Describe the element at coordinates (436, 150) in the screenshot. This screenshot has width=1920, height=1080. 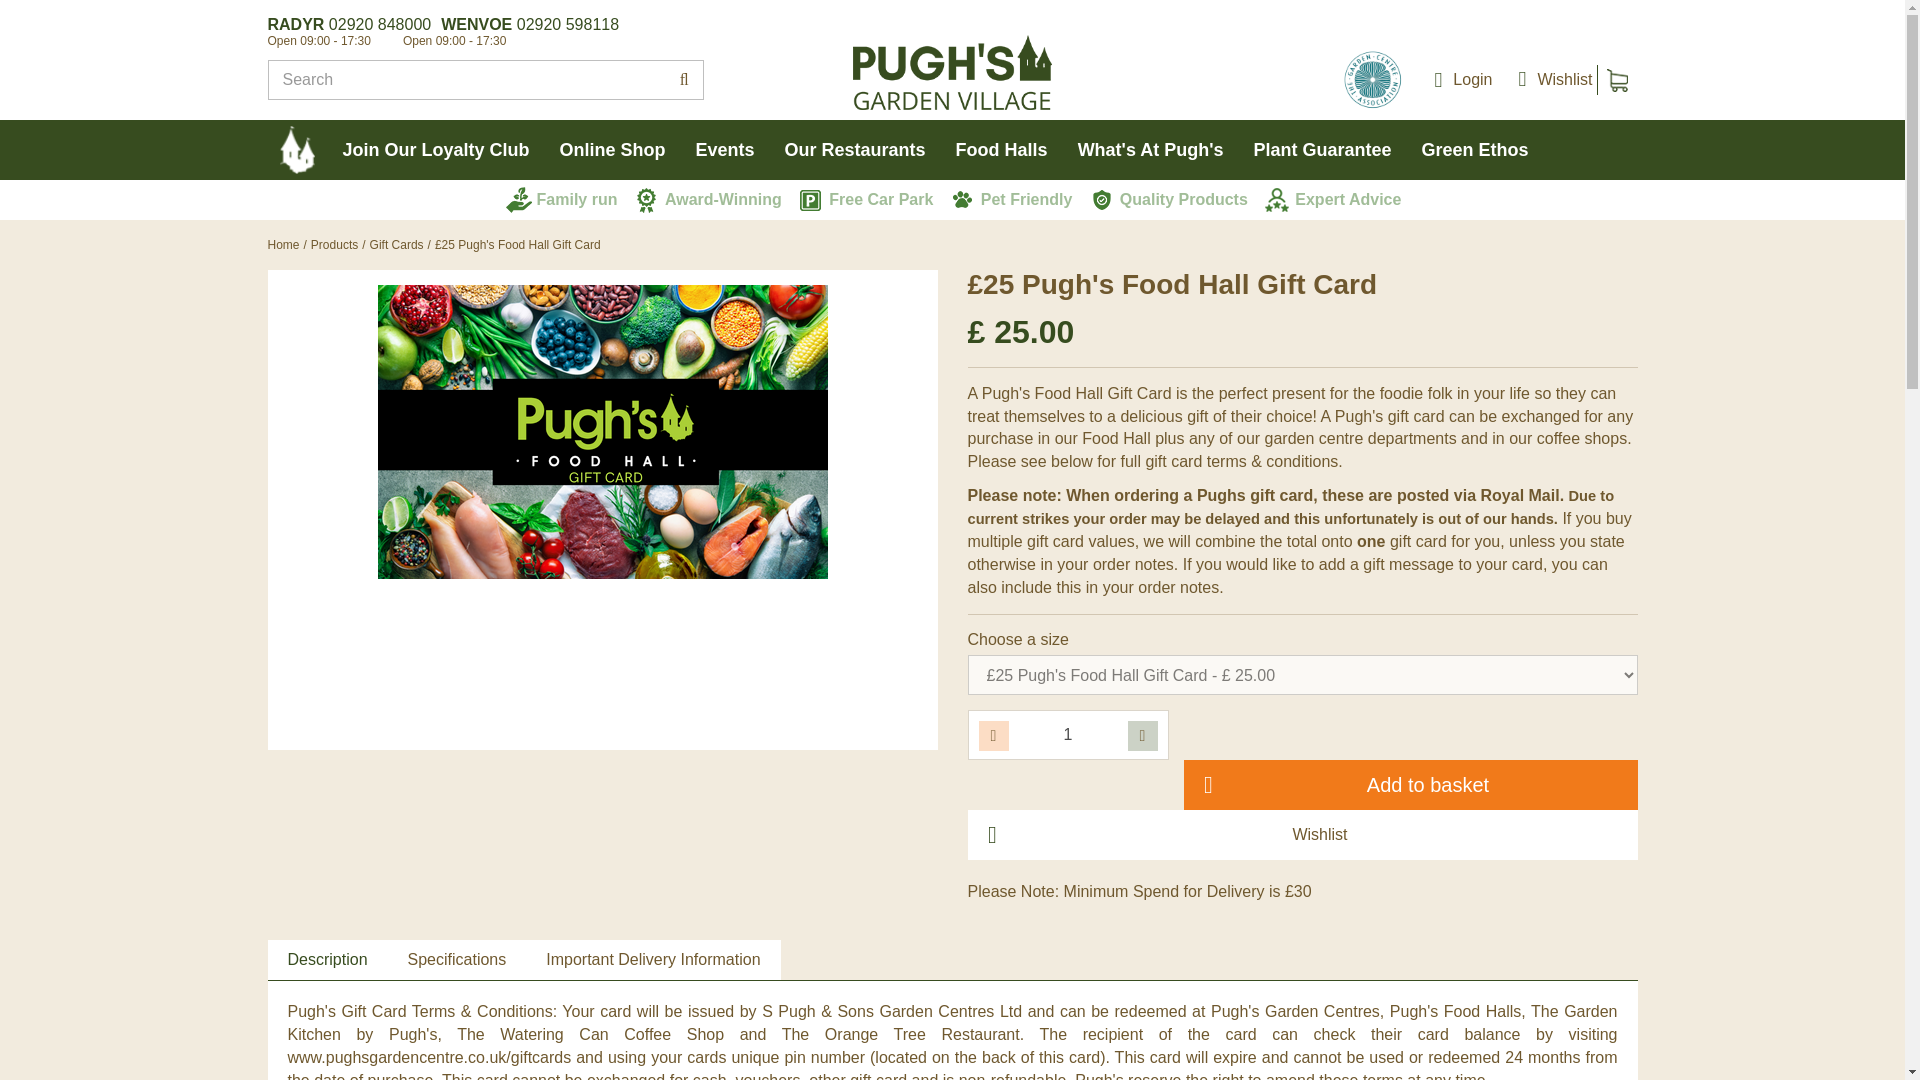
I see `Join Our Loyalty Club` at that location.